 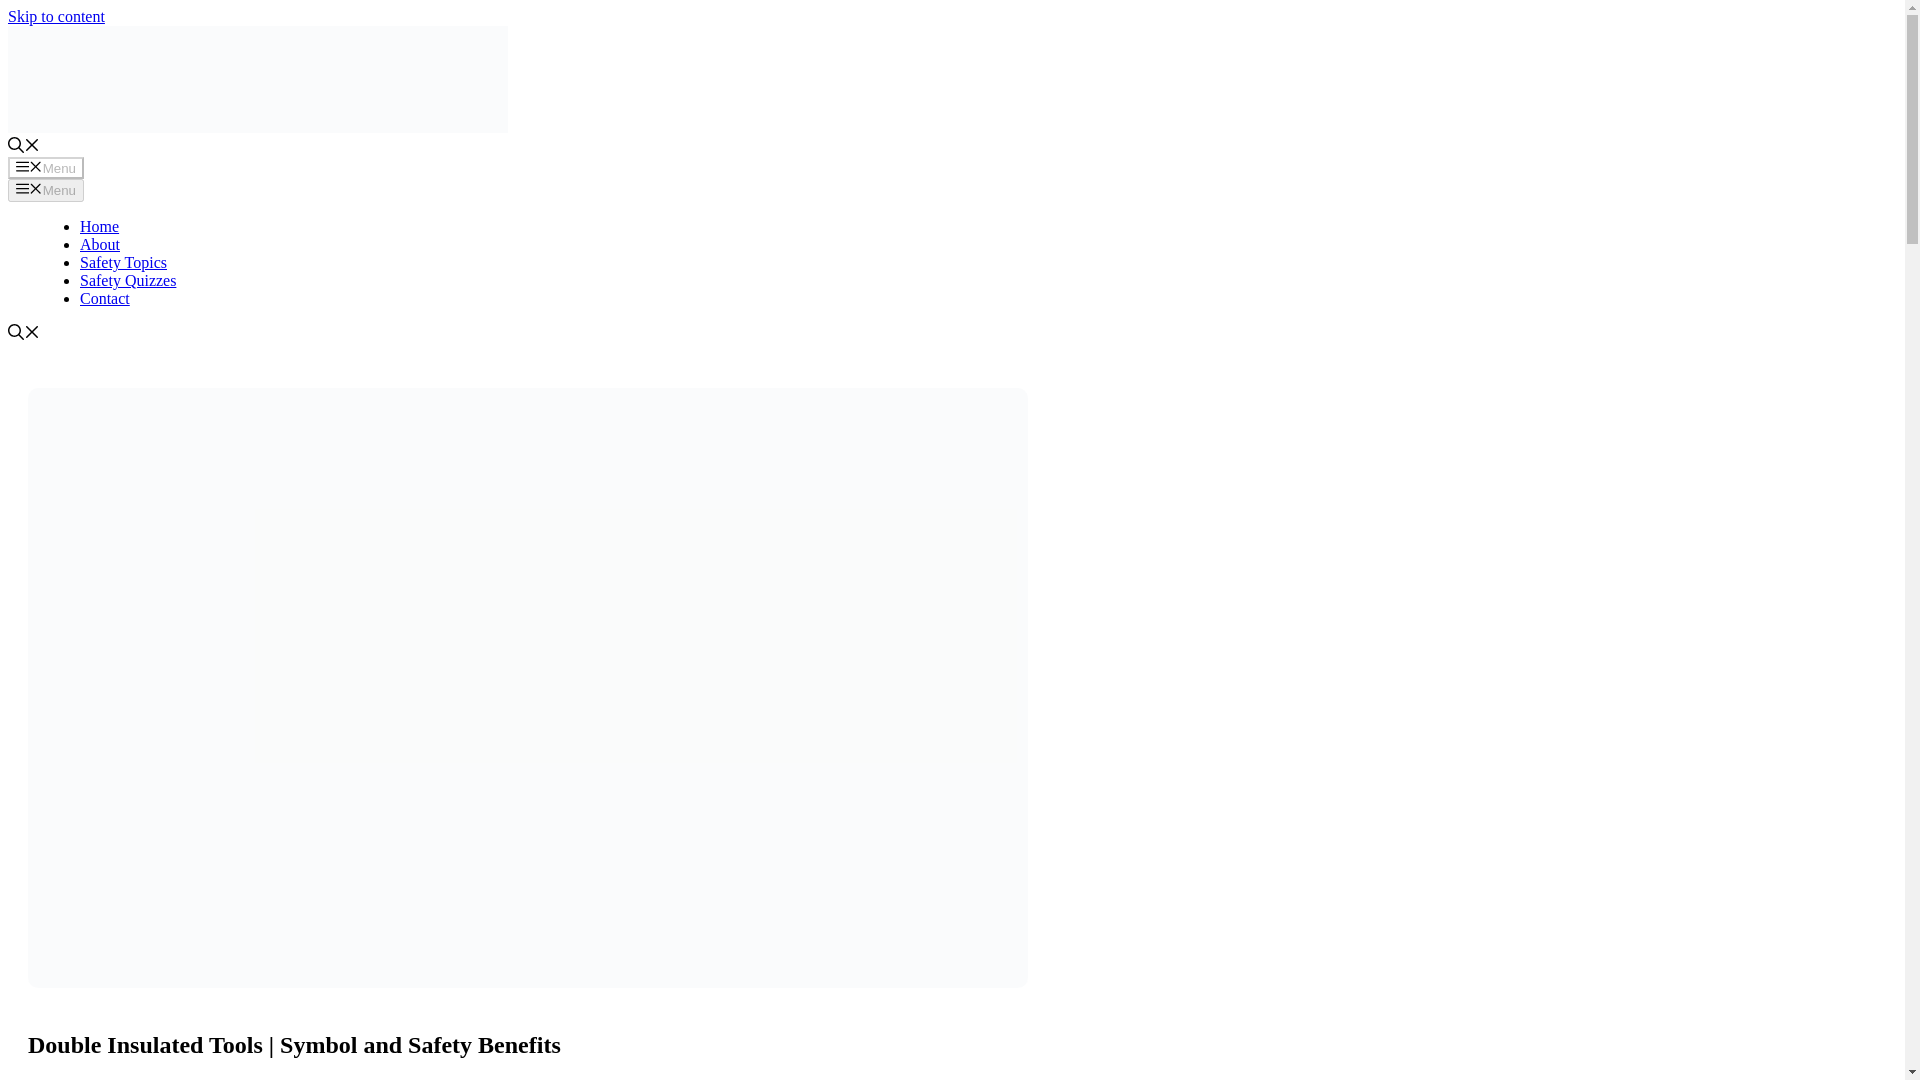 I want to click on Contact, so click(x=105, y=298).